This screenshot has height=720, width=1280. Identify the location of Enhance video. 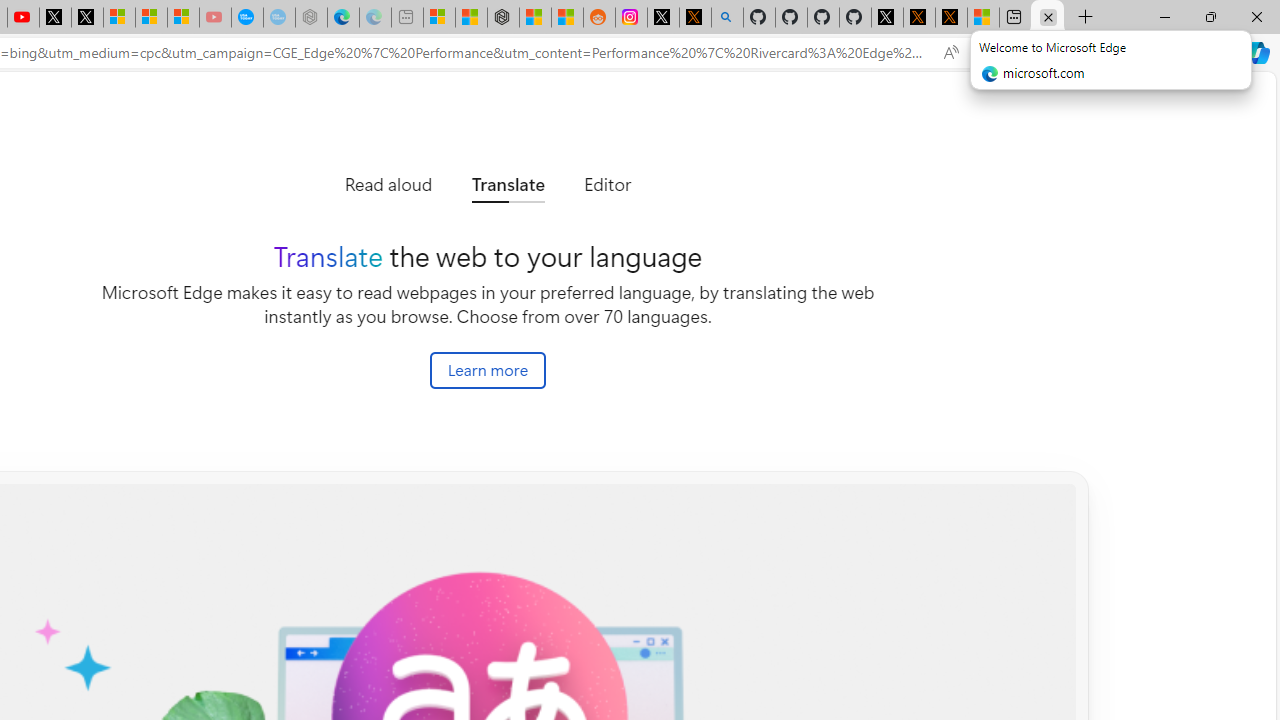
(991, 53).